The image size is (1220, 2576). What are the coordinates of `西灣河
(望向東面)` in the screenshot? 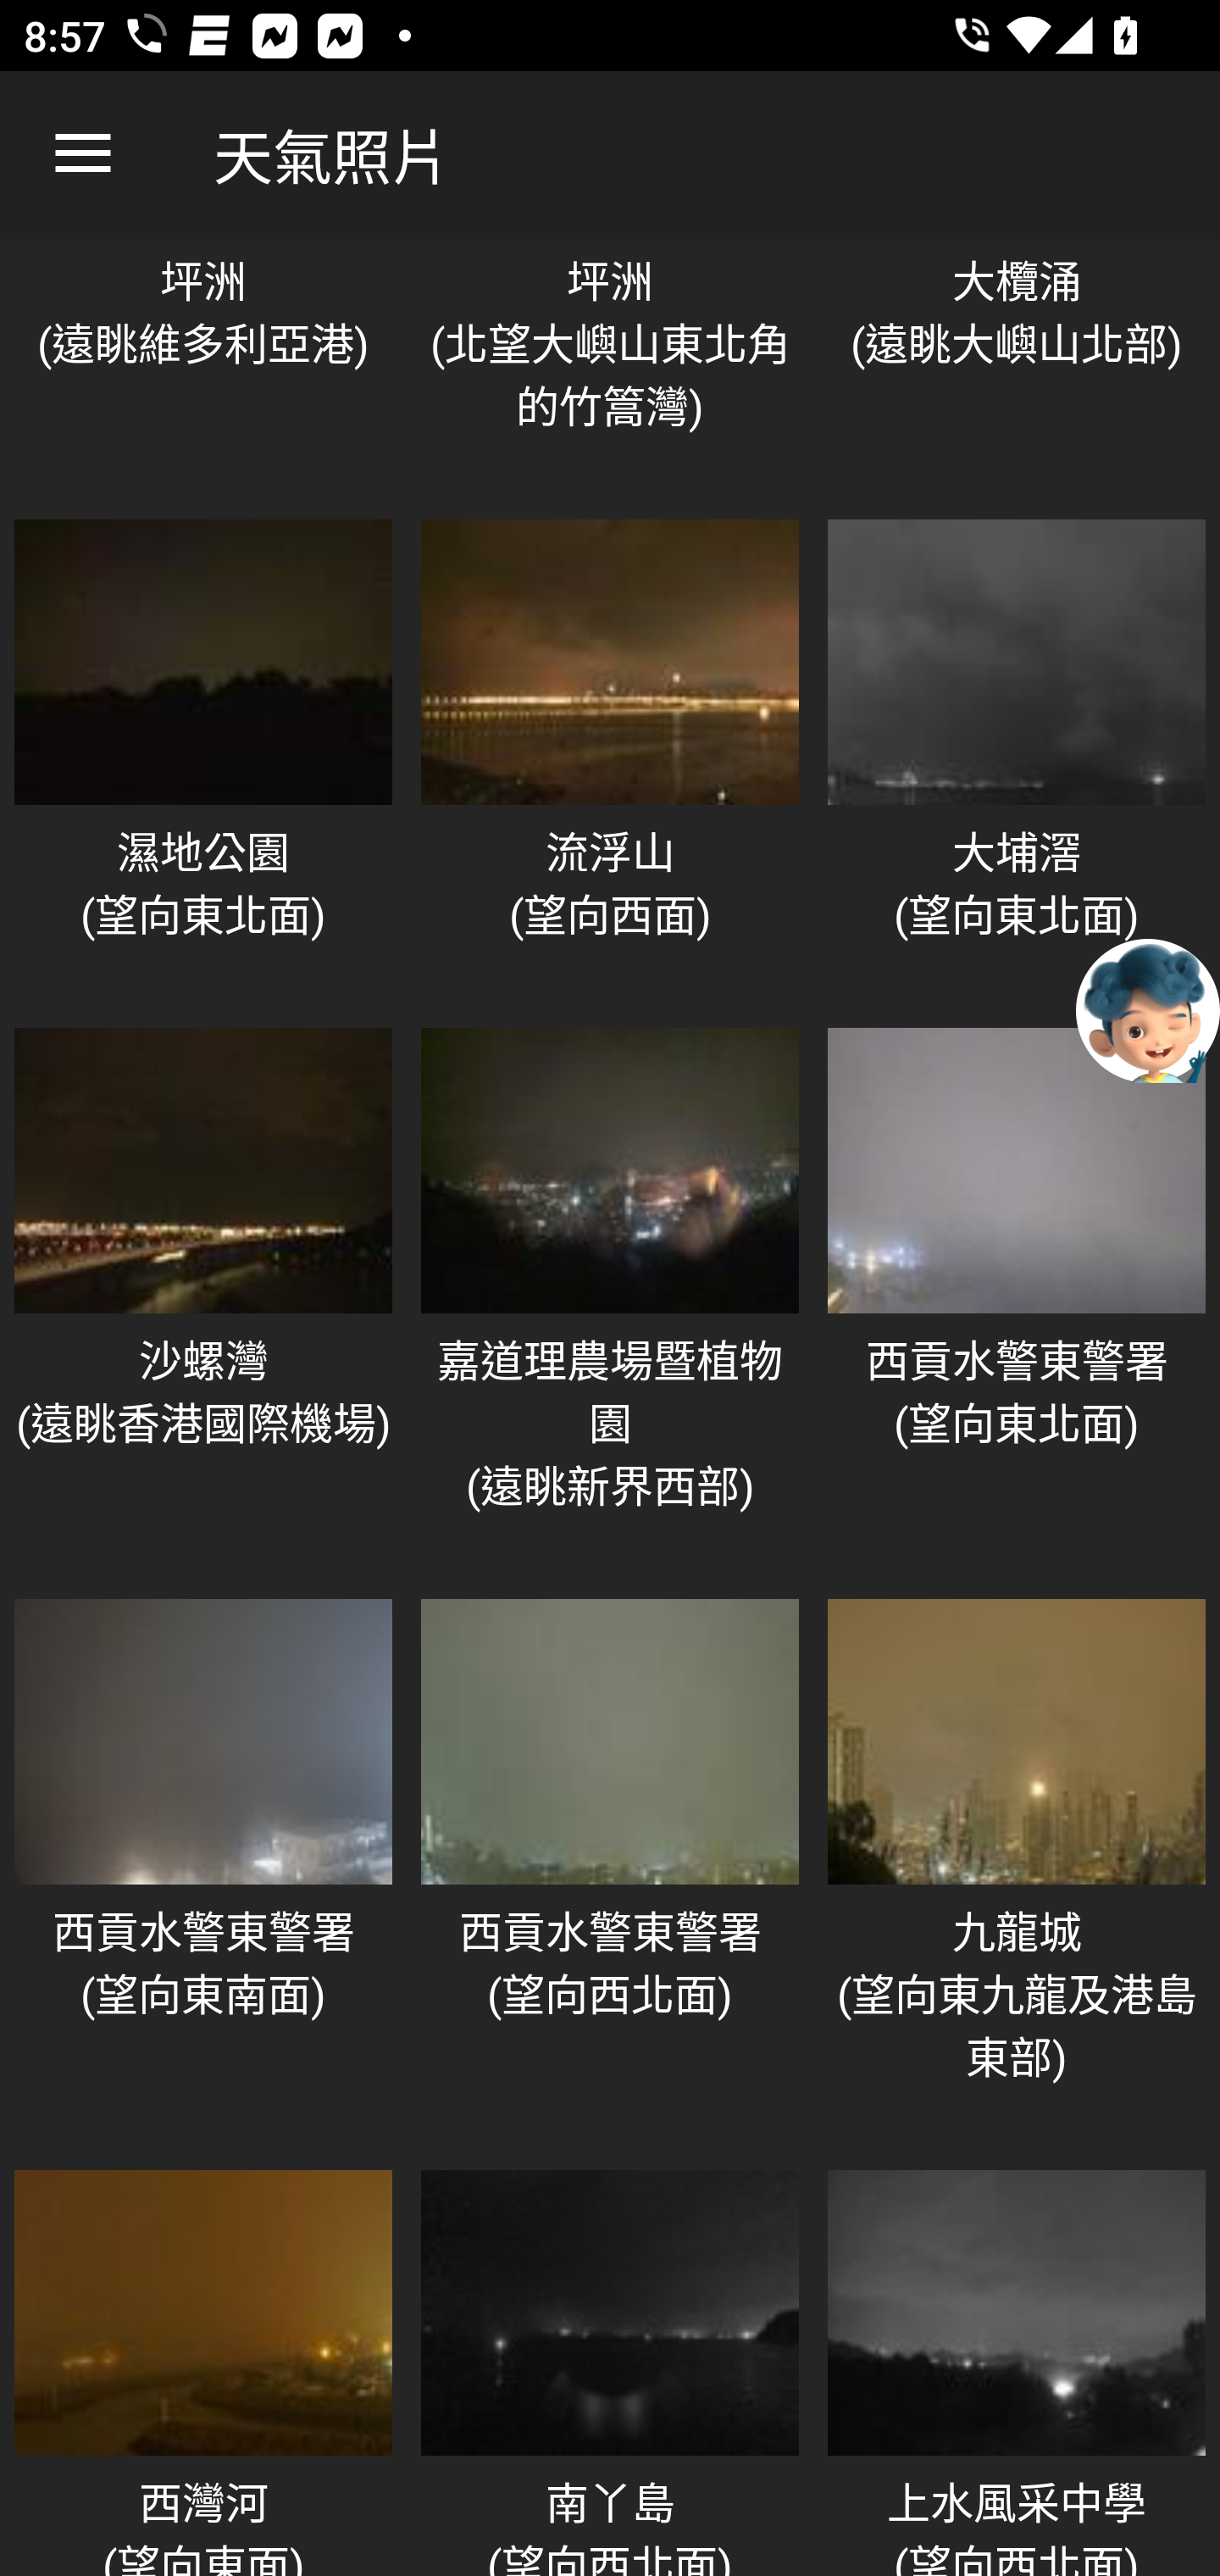 It's located at (203, 2366).